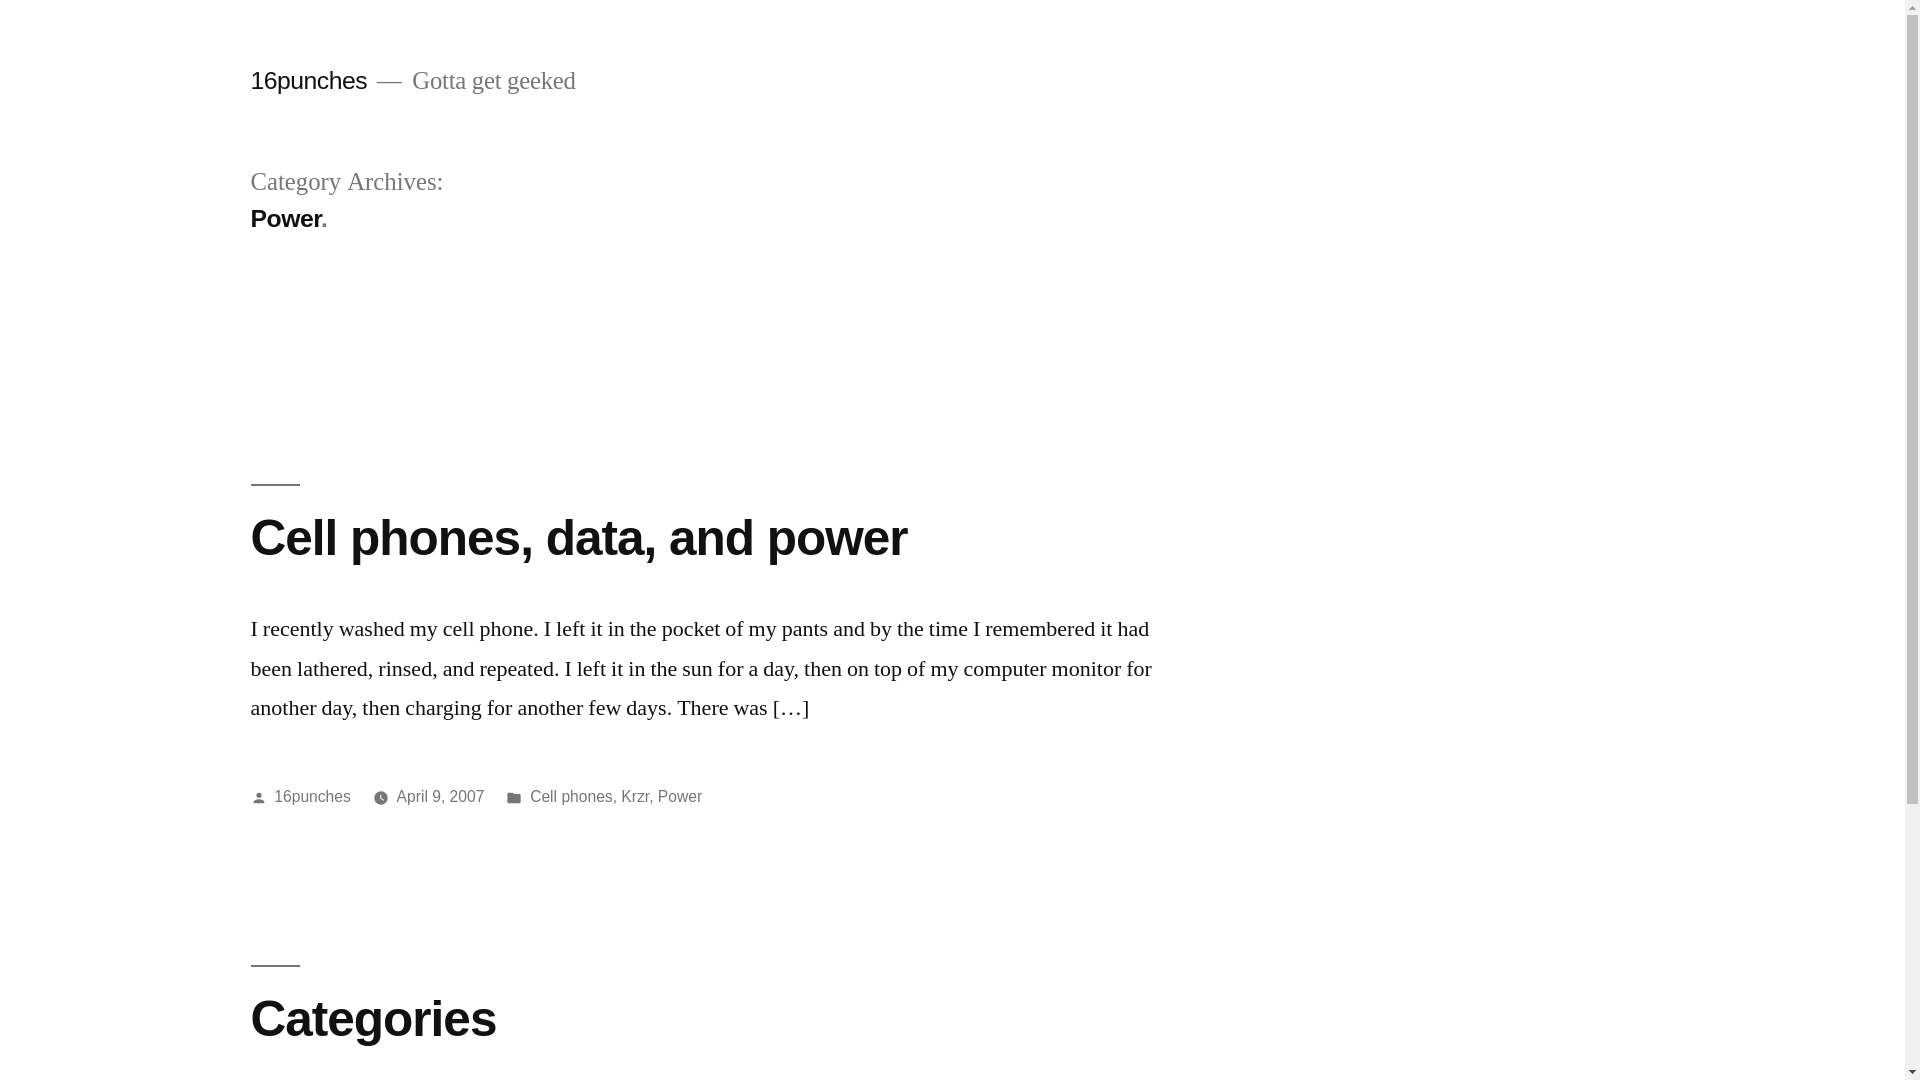 Image resolution: width=1920 pixels, height=1080 pixels. Describe the element at coordinates (308, 80) in the screenshot. I see `16punches` at that location.